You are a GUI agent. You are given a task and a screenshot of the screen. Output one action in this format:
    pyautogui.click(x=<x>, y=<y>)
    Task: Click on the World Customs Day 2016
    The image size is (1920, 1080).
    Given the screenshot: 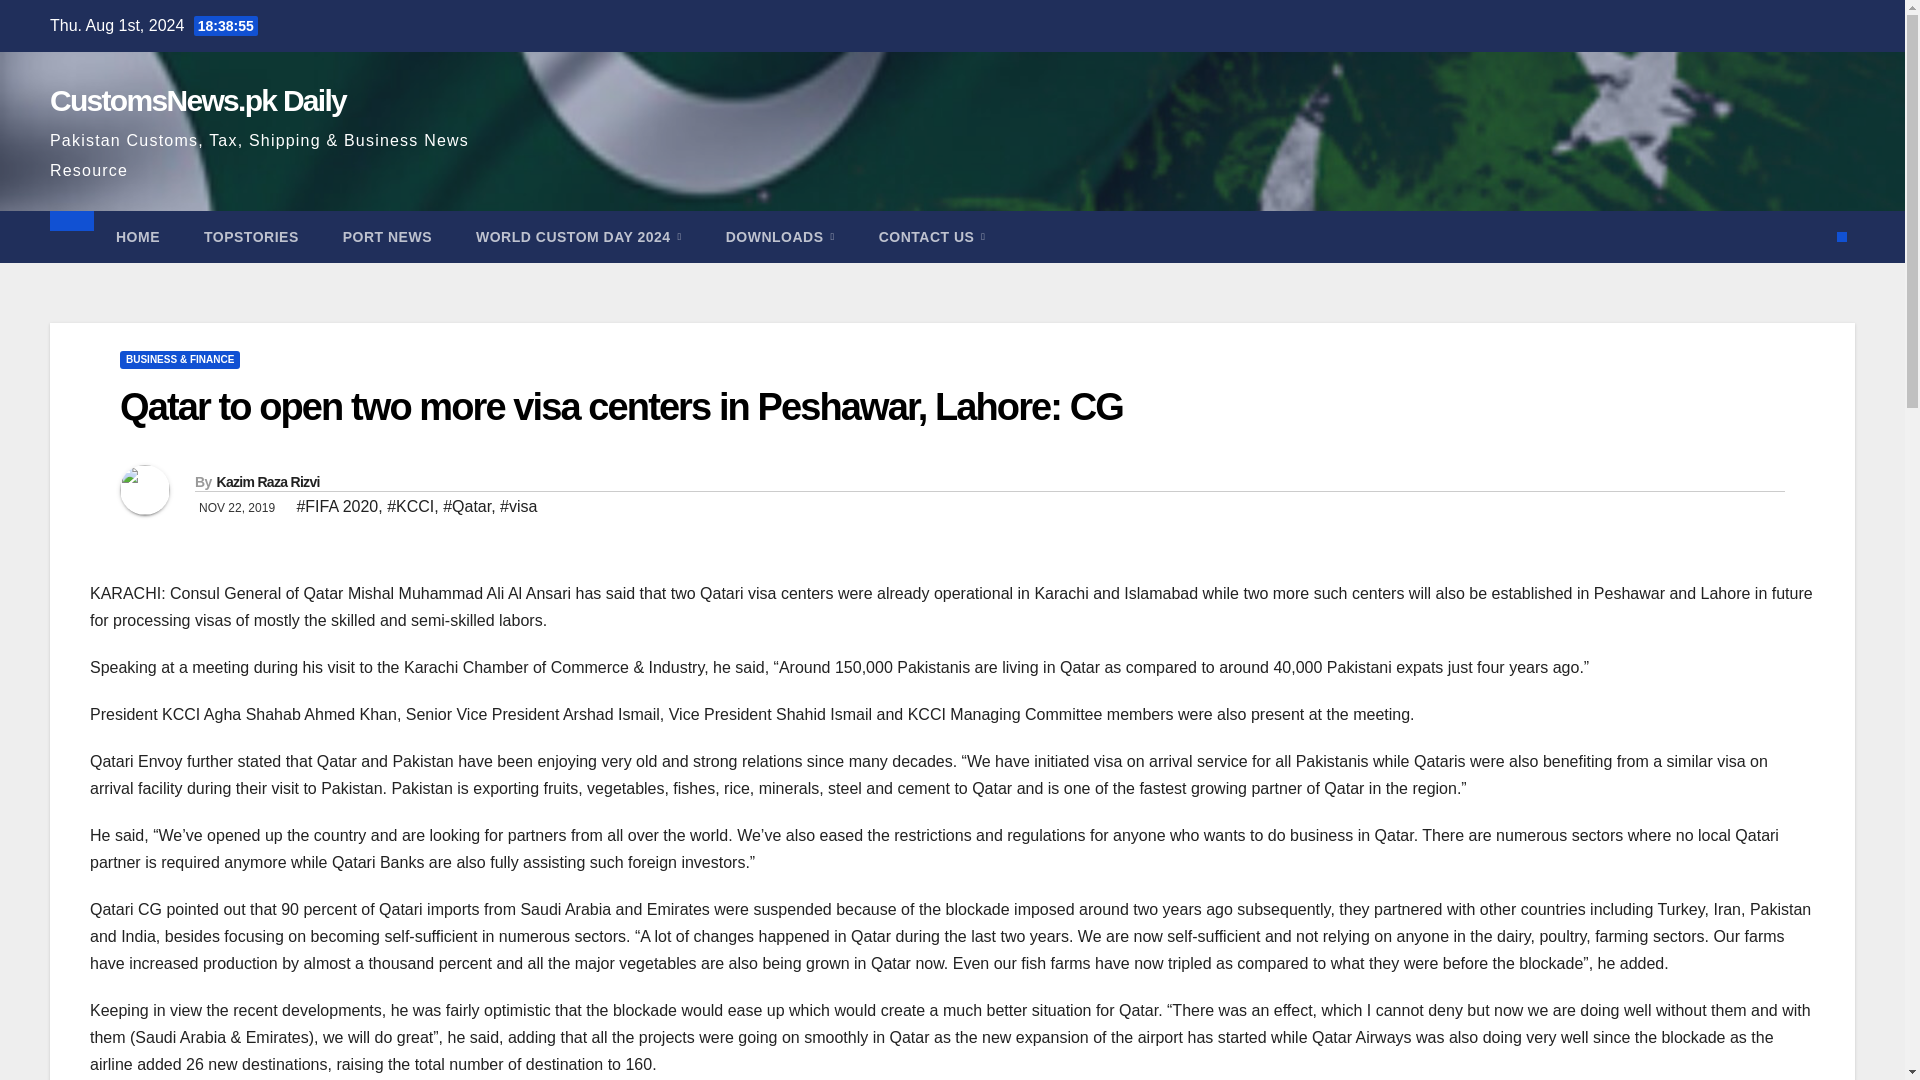 What is the action you would take?
    pyautogui.click(x=210, y=539)
    